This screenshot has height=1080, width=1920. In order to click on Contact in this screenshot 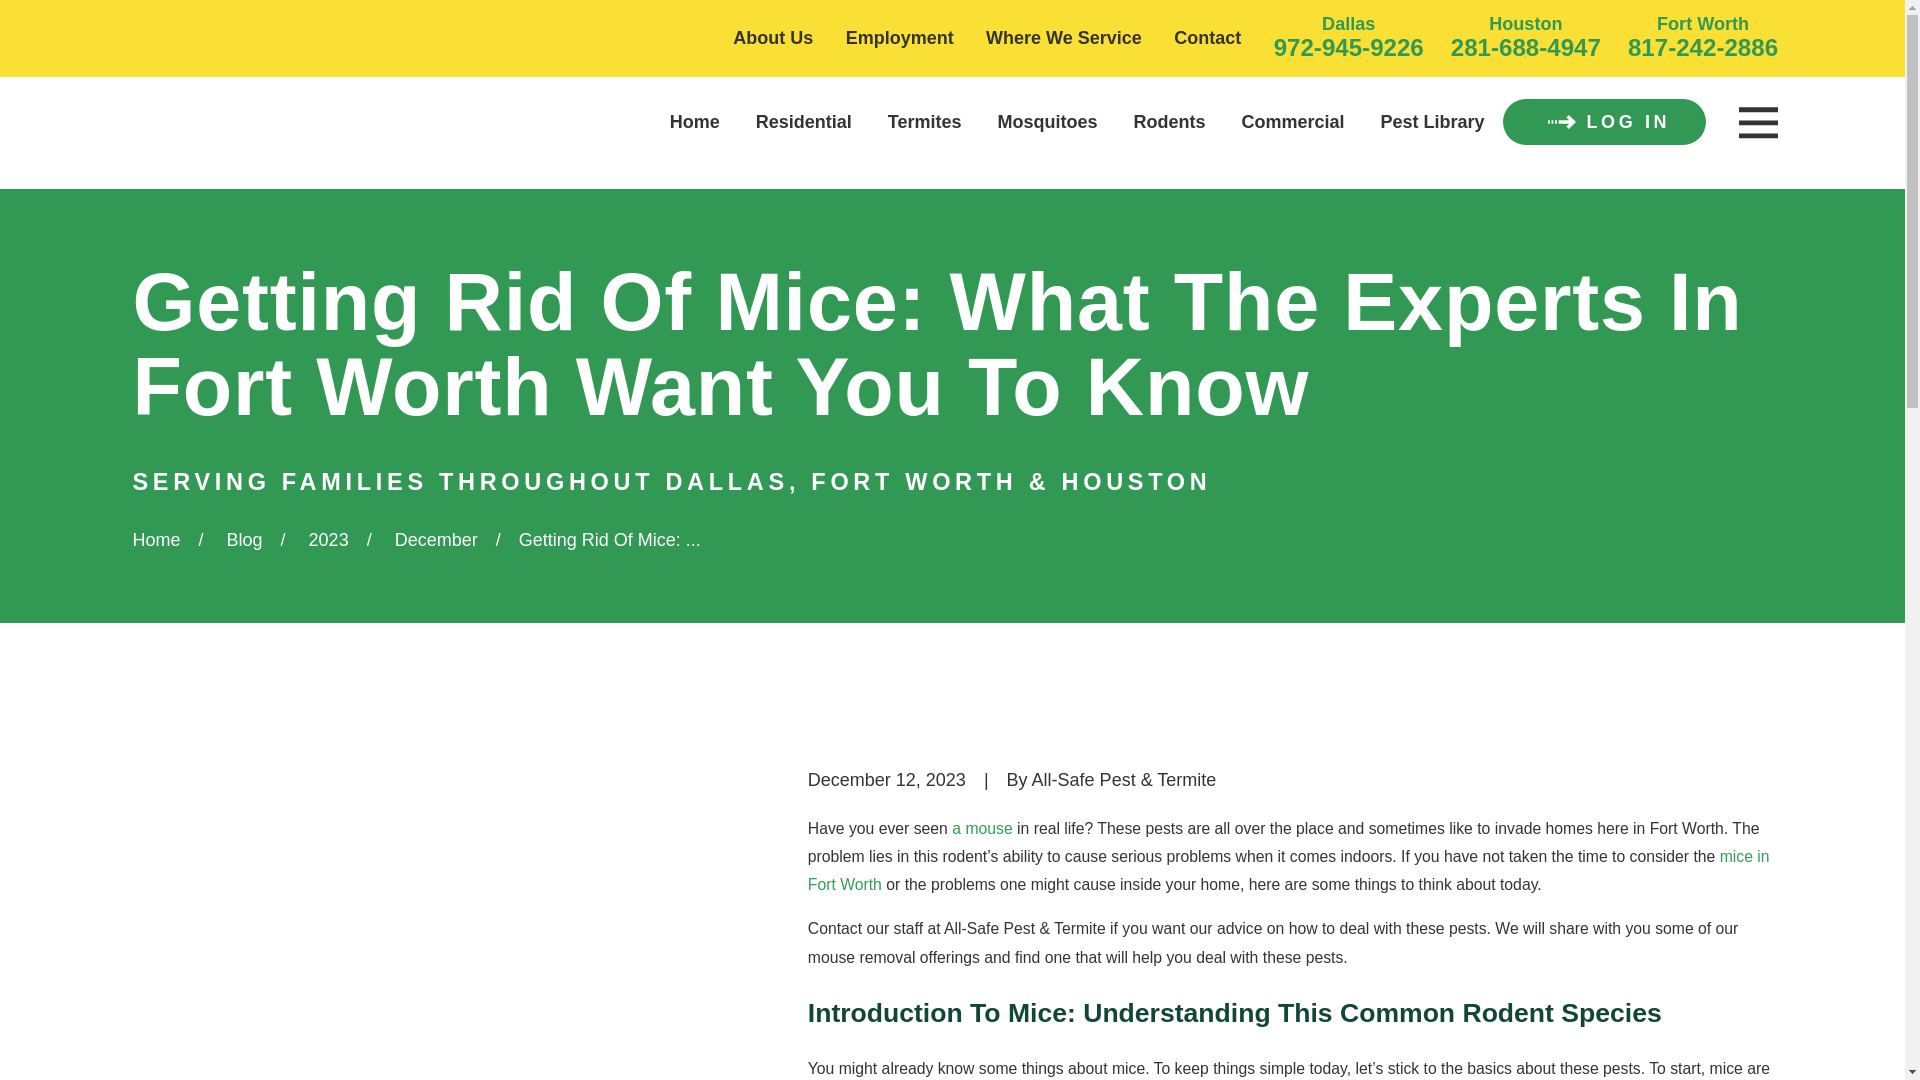, I will do `click(1206, 38)`.